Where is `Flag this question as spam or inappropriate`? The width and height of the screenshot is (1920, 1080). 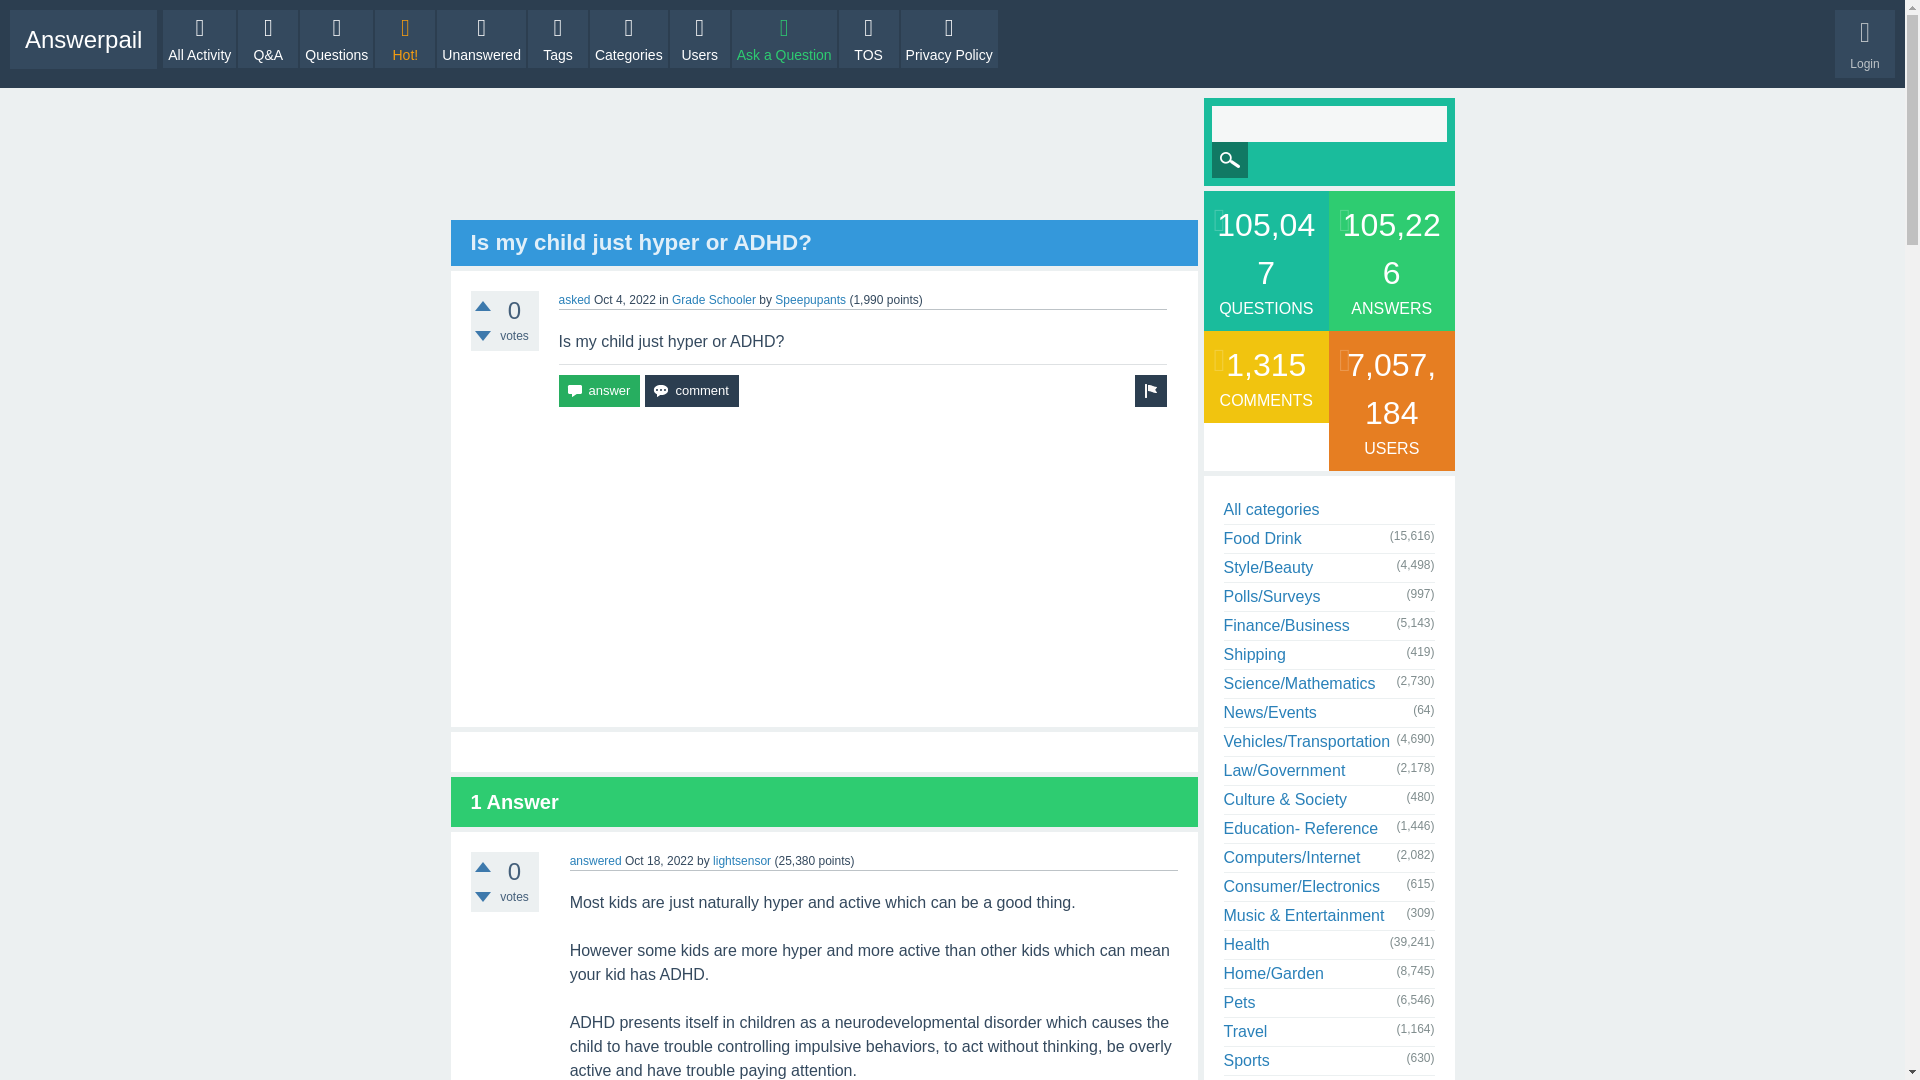
Flag this question as spam or inappropriate is located at coordinates (1150, 390).